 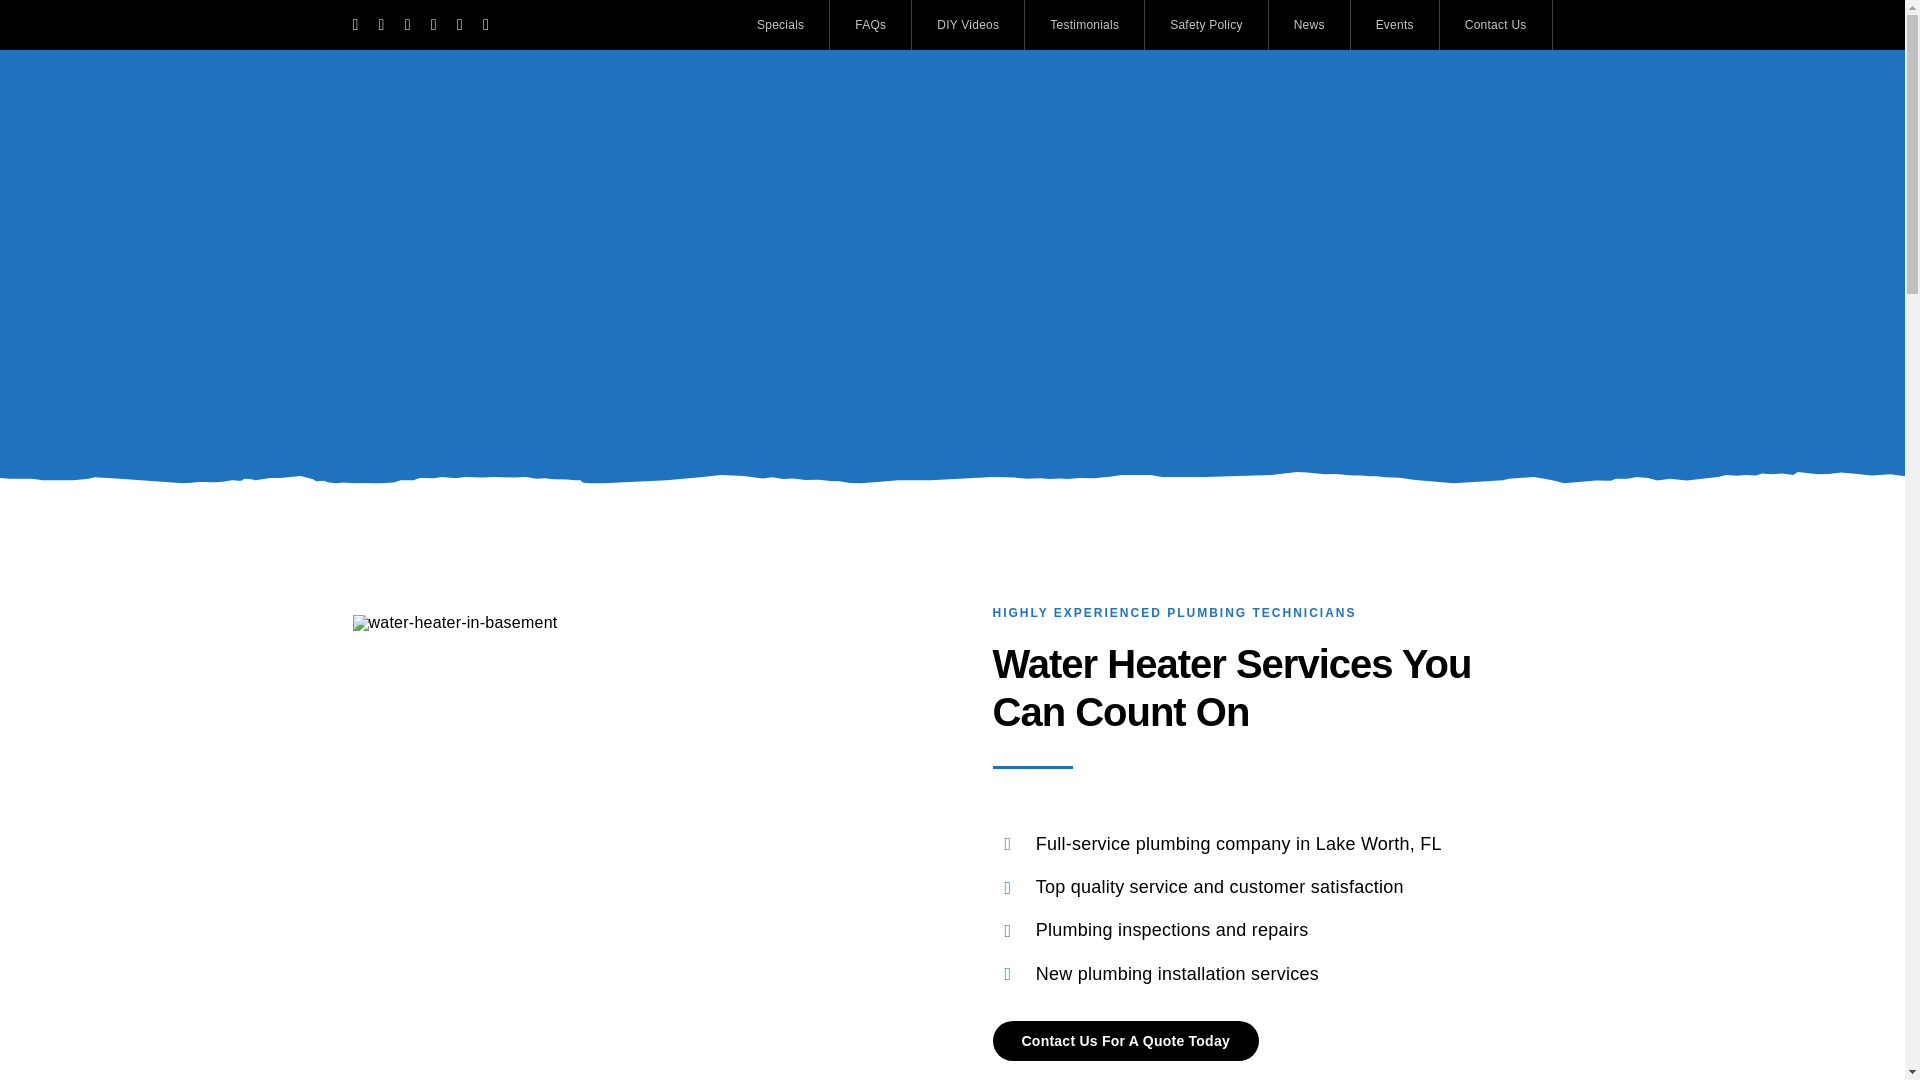 I want to click on Contact Us, so click(x=1496, y=24).